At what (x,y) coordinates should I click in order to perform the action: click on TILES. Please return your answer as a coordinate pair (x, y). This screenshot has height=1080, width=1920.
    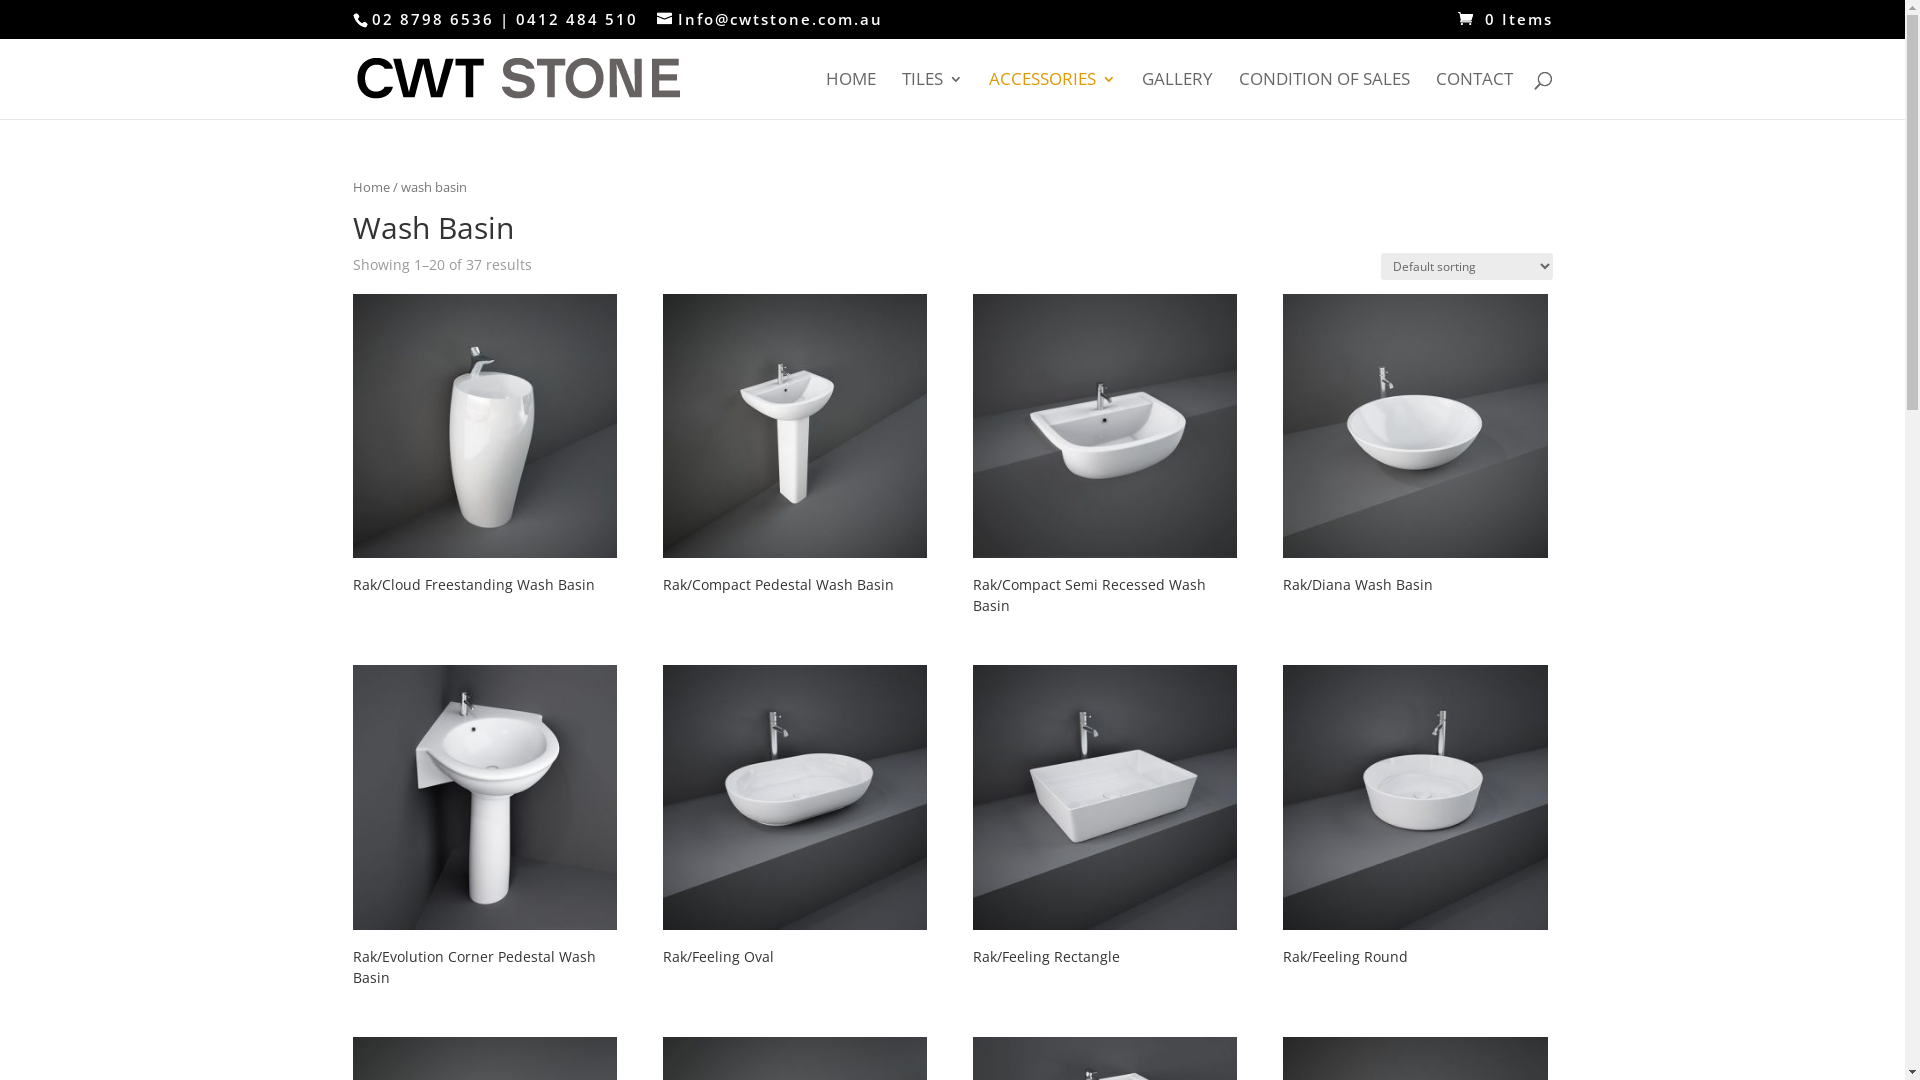
    Looking at the image, I should click on (932, 96).